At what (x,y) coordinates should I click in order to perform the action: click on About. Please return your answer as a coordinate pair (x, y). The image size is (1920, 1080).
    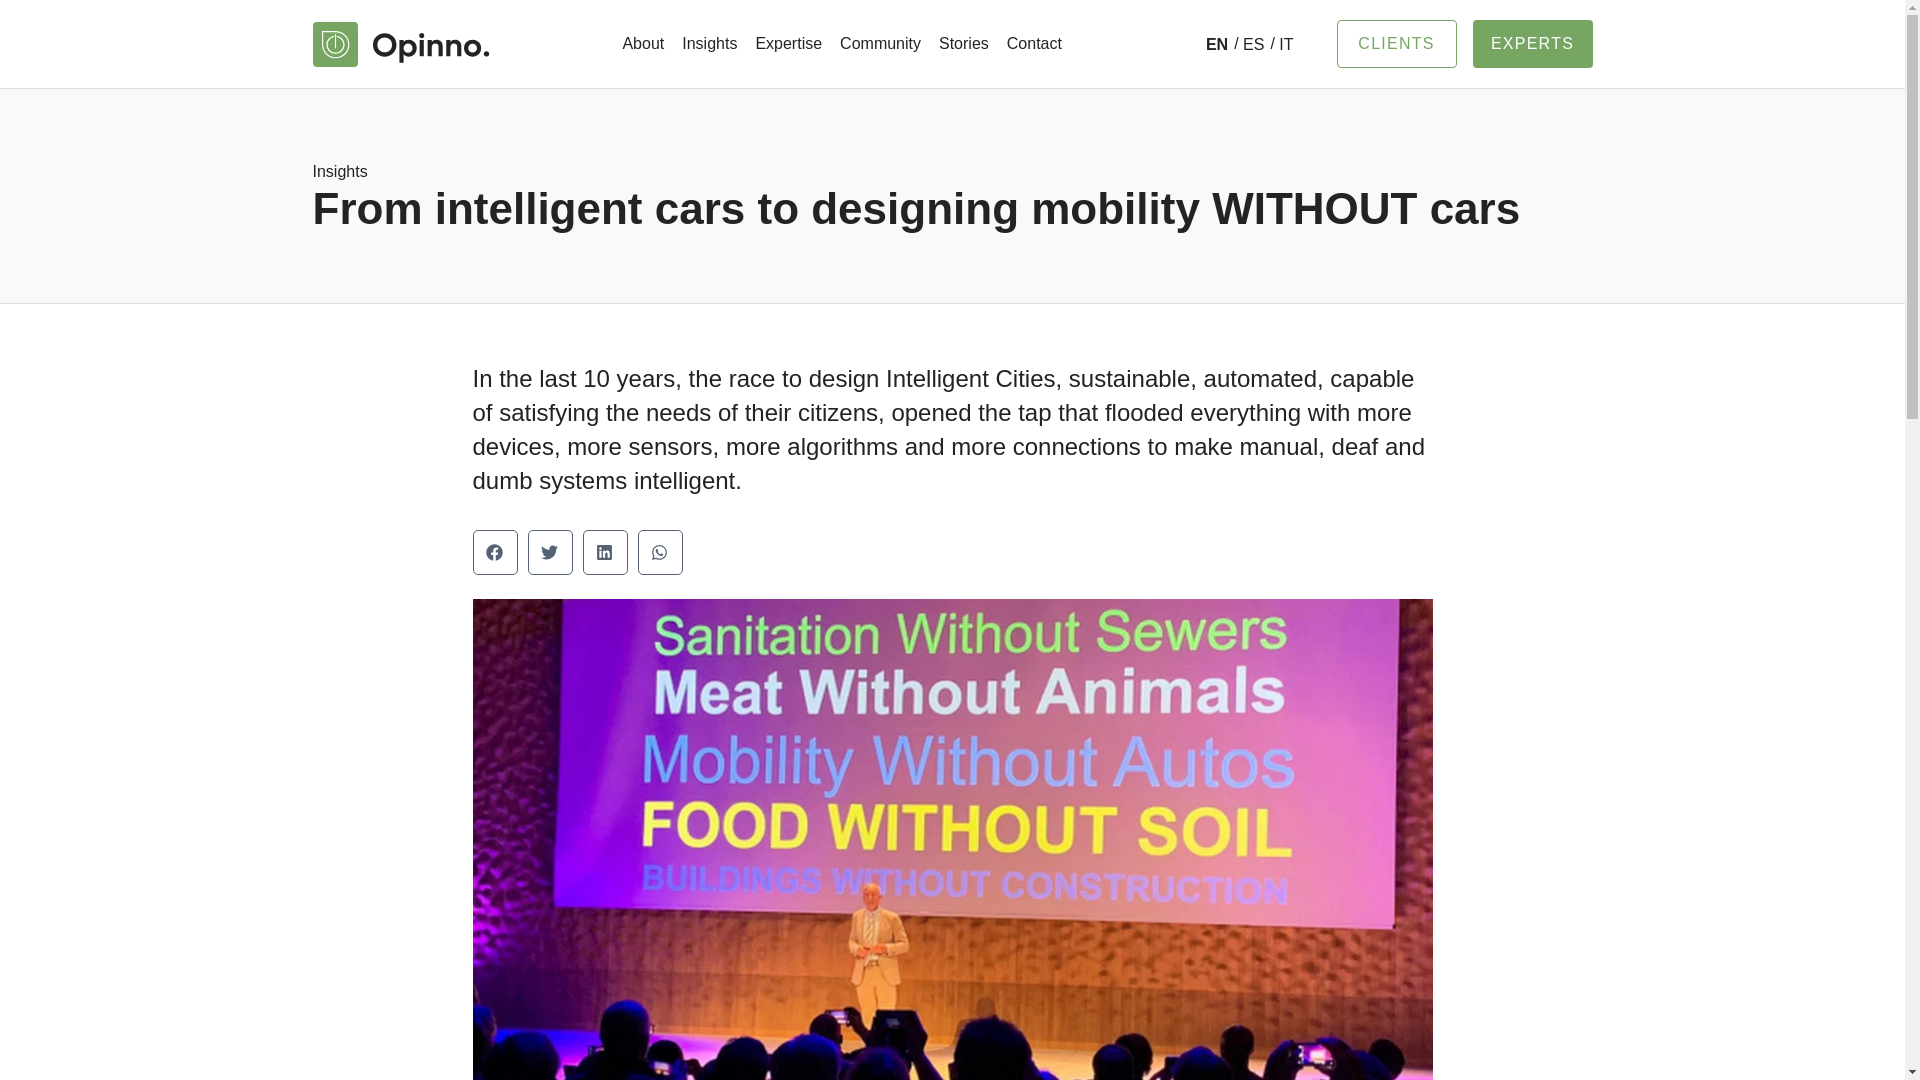
    Looking at the image, I should click on (642, 43).